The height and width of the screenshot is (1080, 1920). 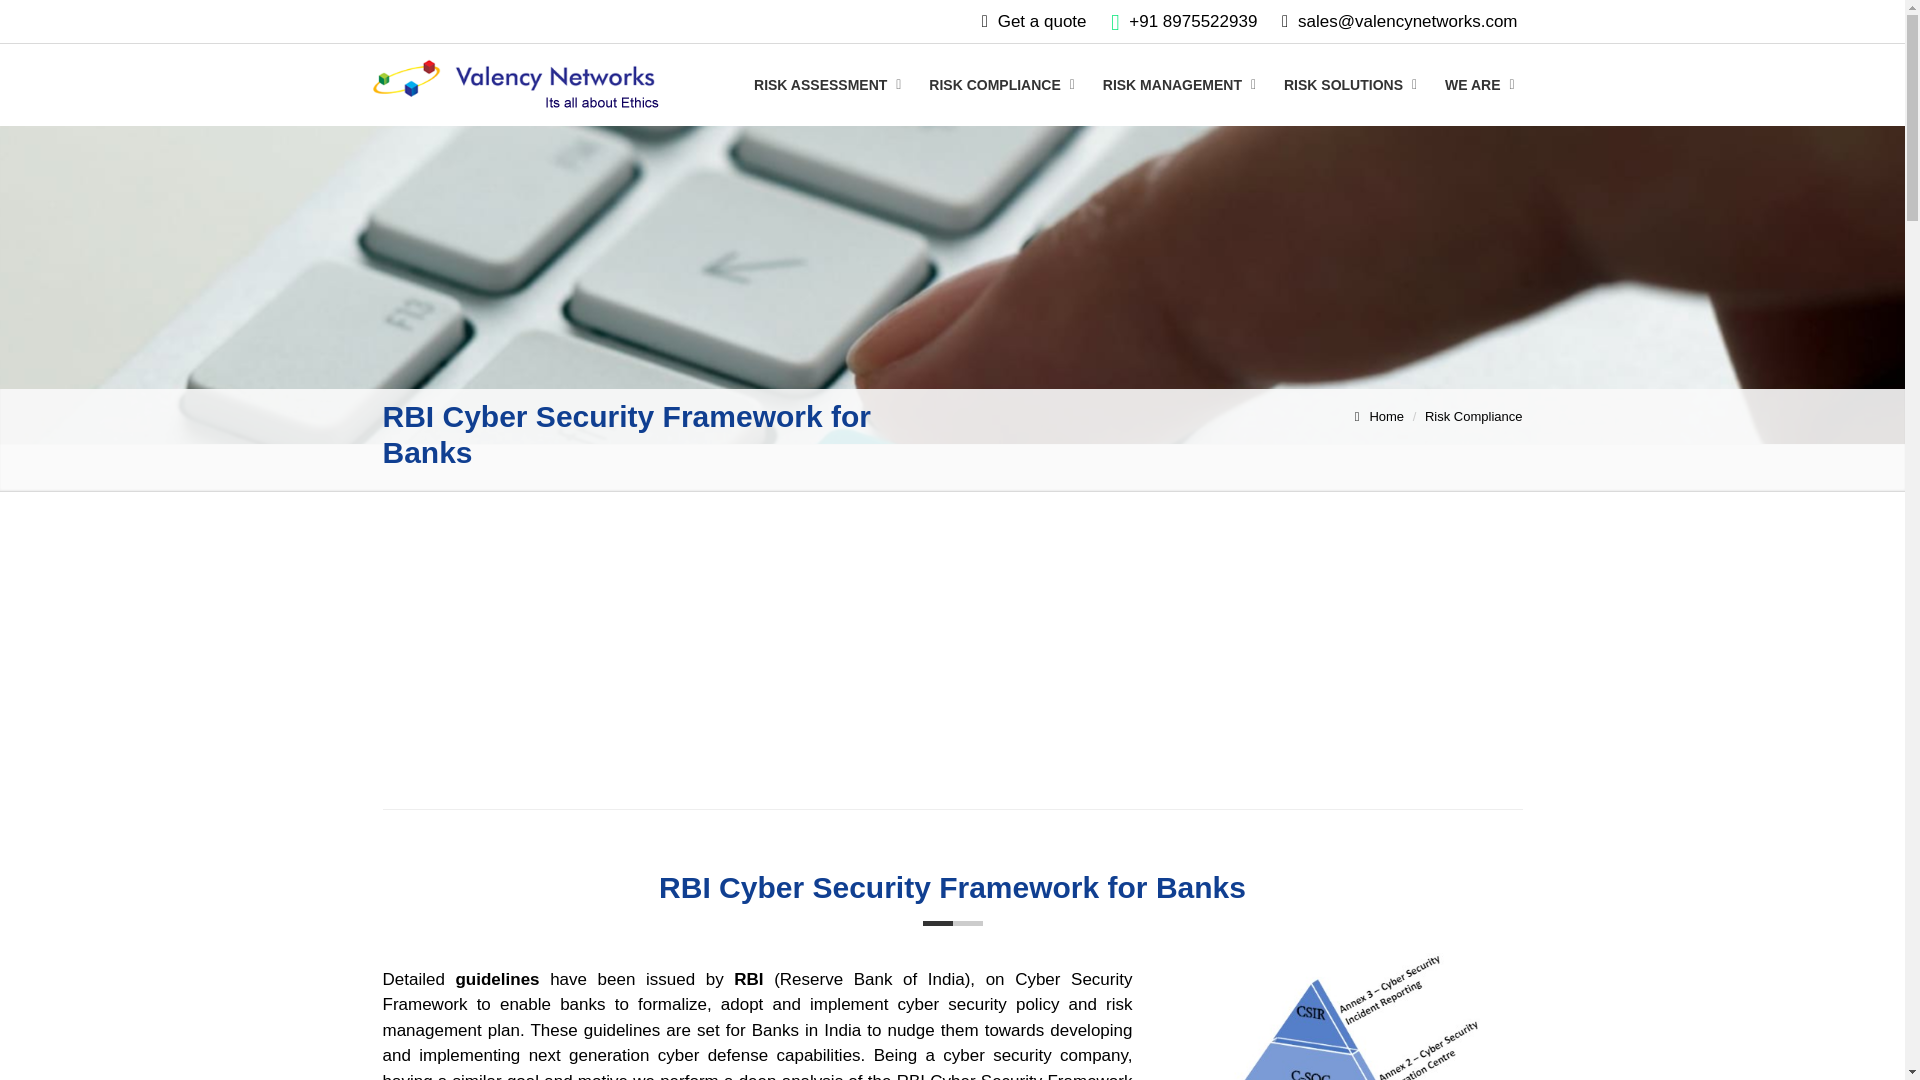 I want to click on Get a quote, so click(x=1042, y=21).